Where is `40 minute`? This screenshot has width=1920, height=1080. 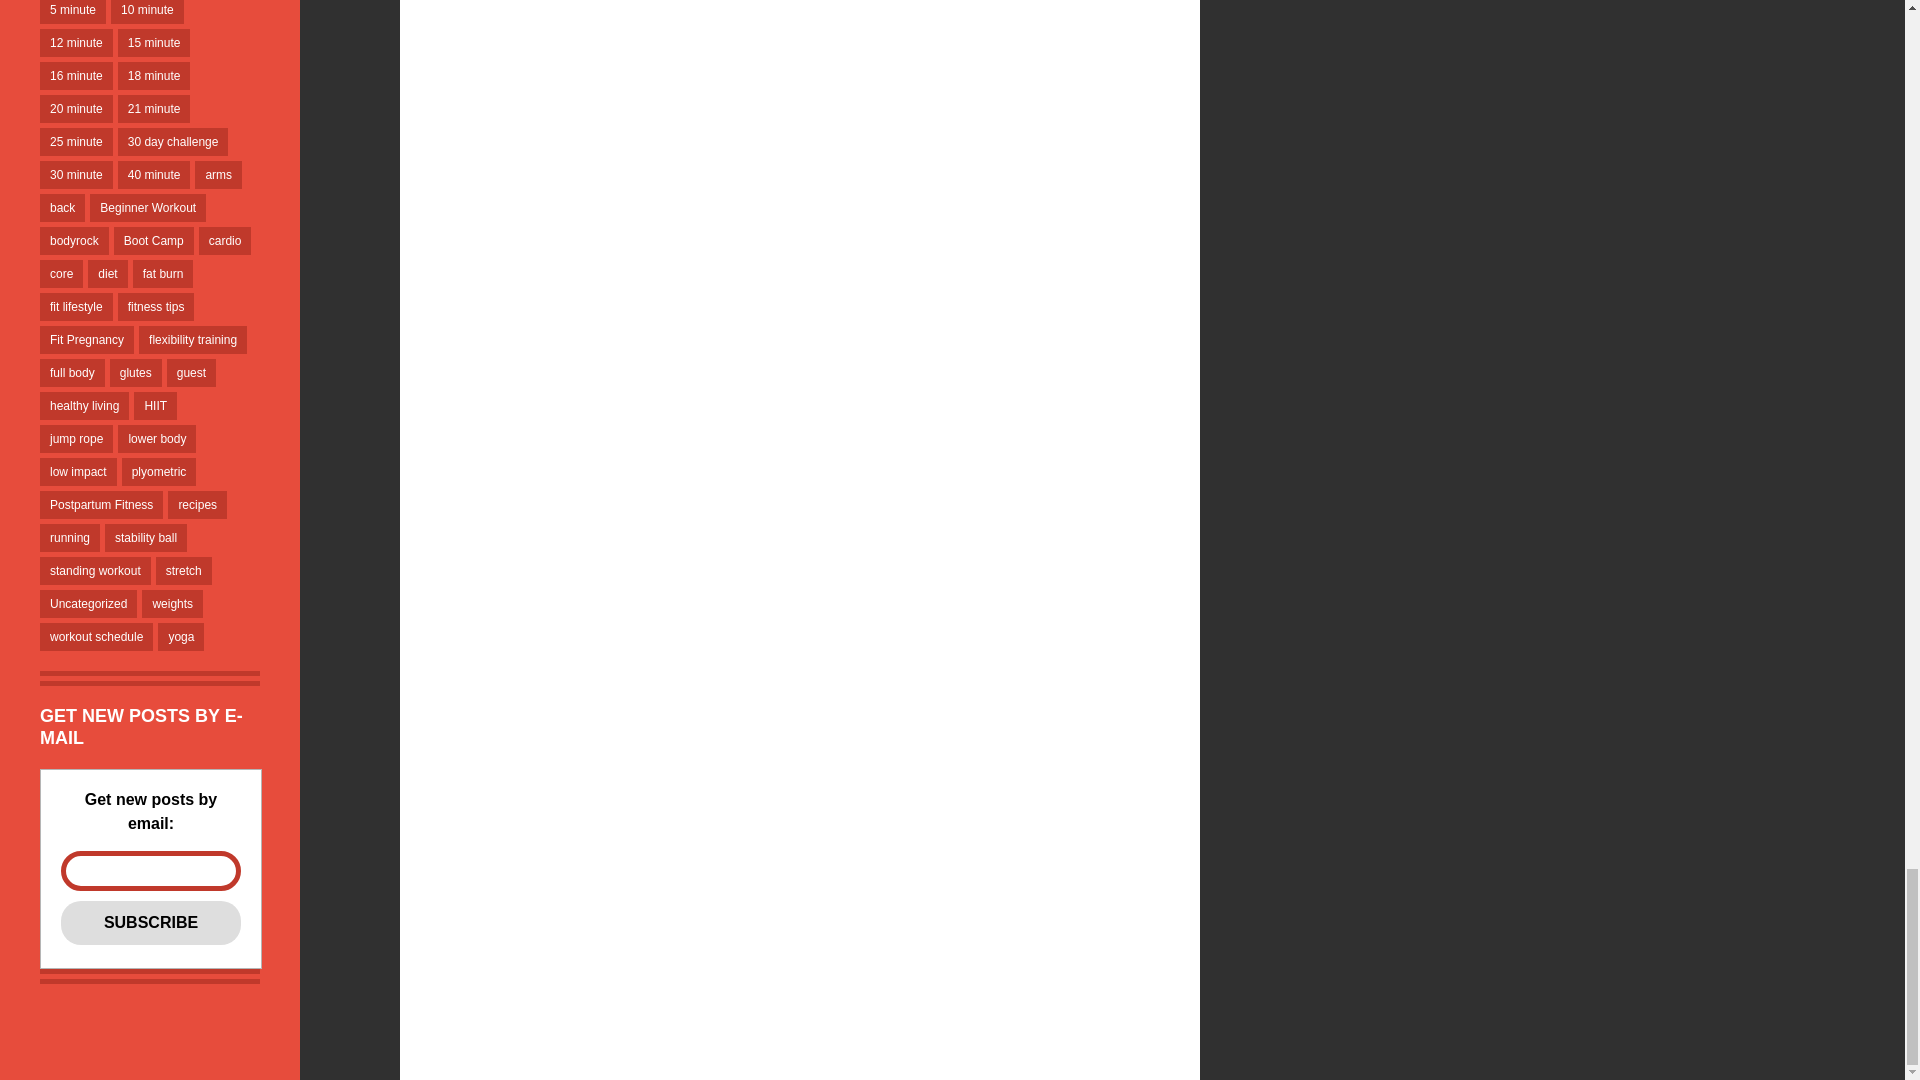 40 minute is located at coordinates (154, 174).